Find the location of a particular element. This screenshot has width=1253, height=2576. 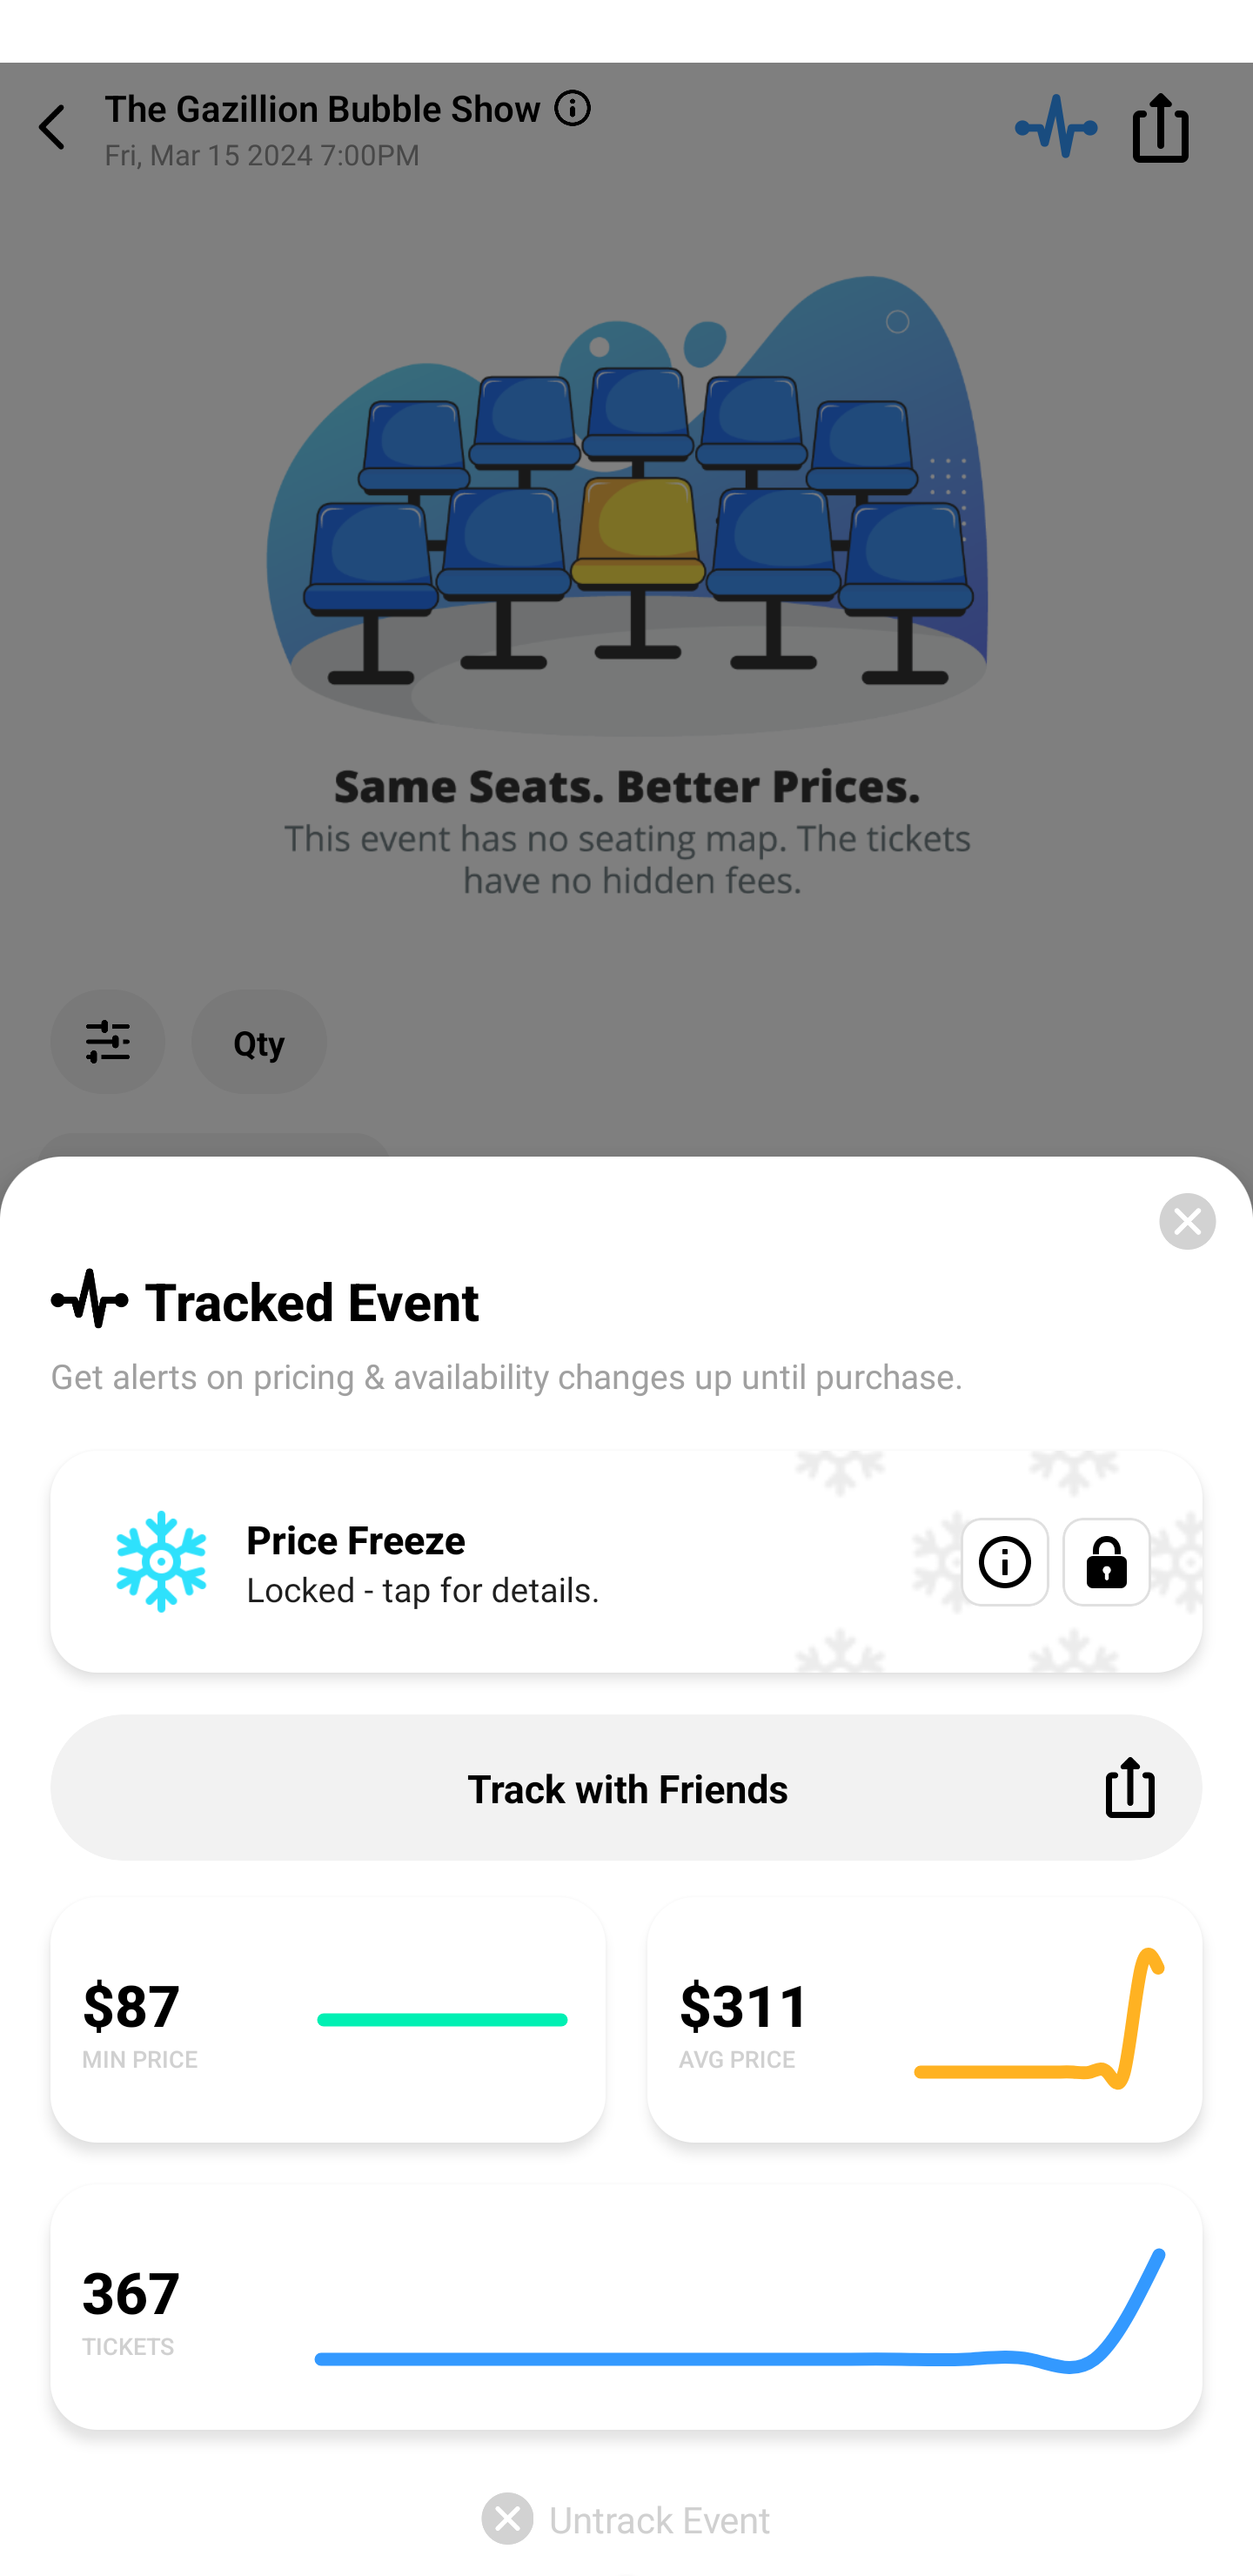

Track with Friends is located at coordinates (626, 1788).